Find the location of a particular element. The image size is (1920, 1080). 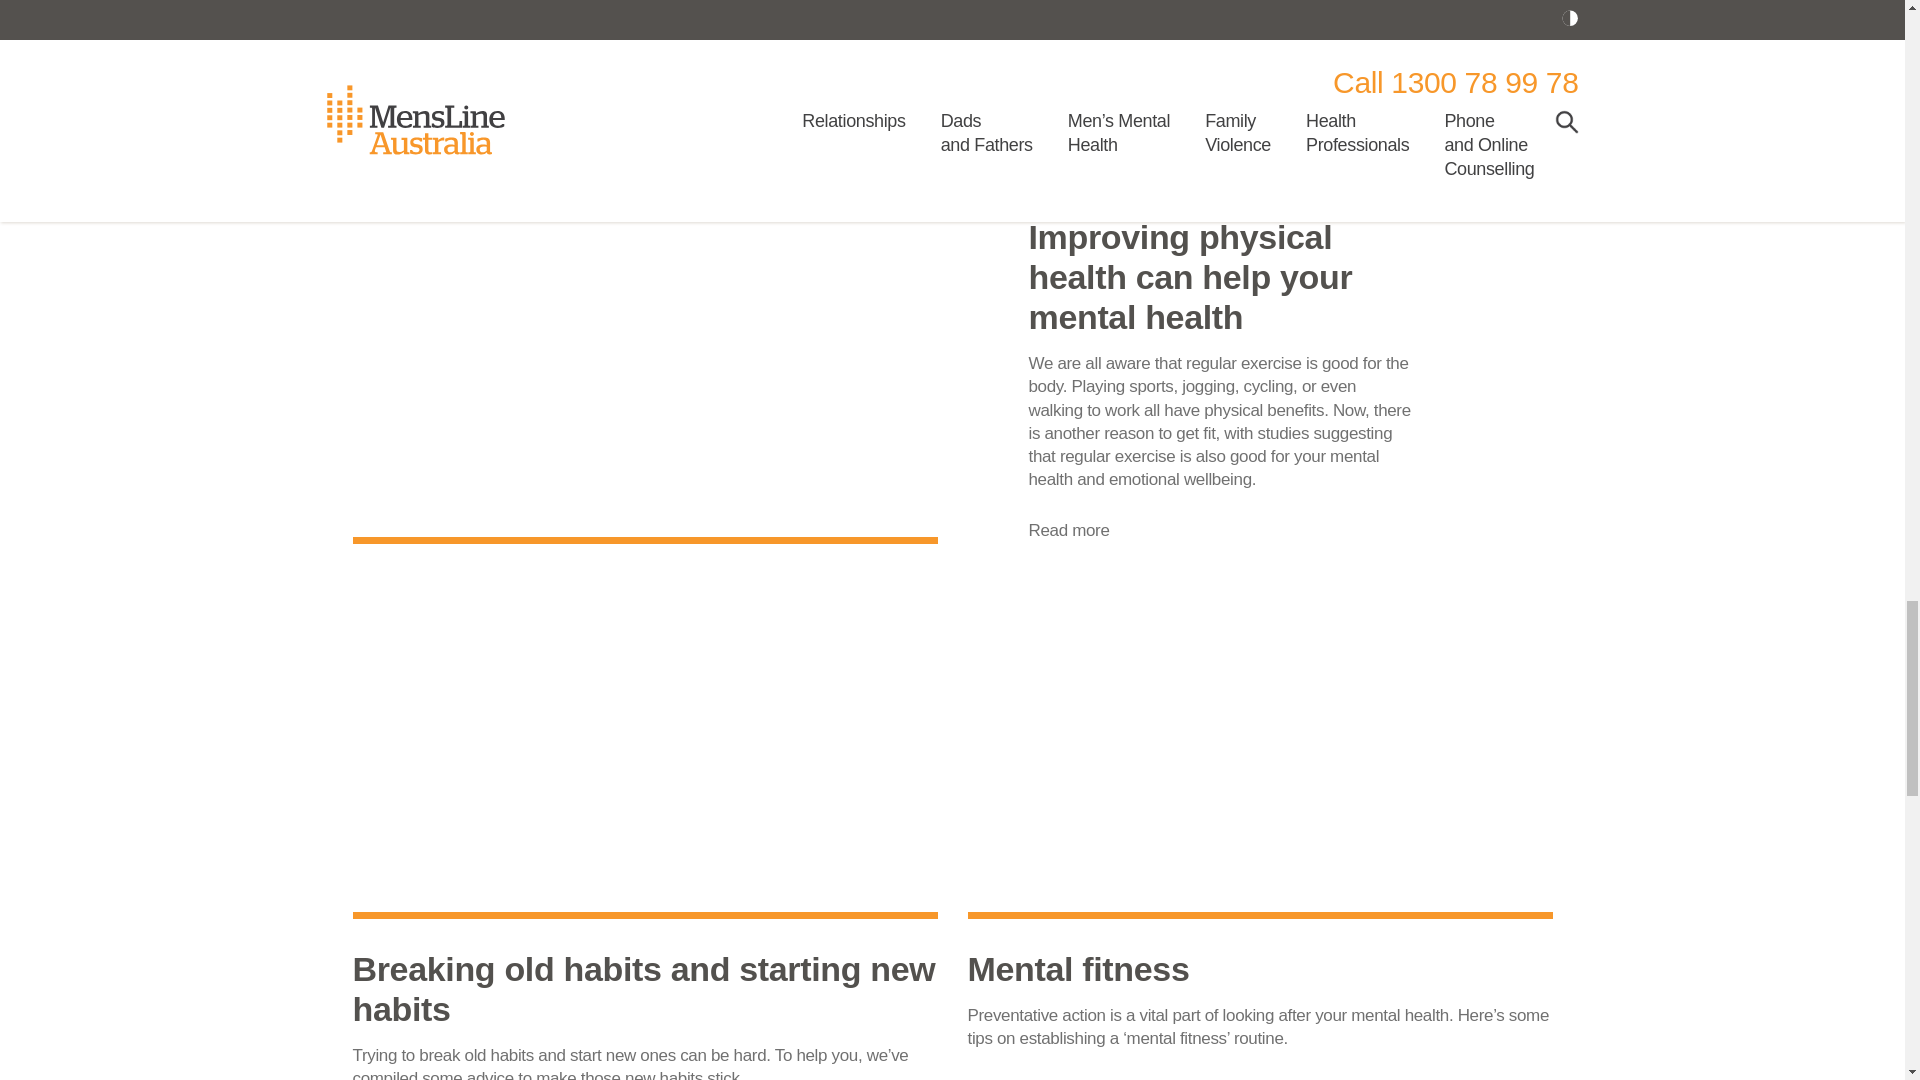

Mental fitness is located at coordinates (1260, 969).